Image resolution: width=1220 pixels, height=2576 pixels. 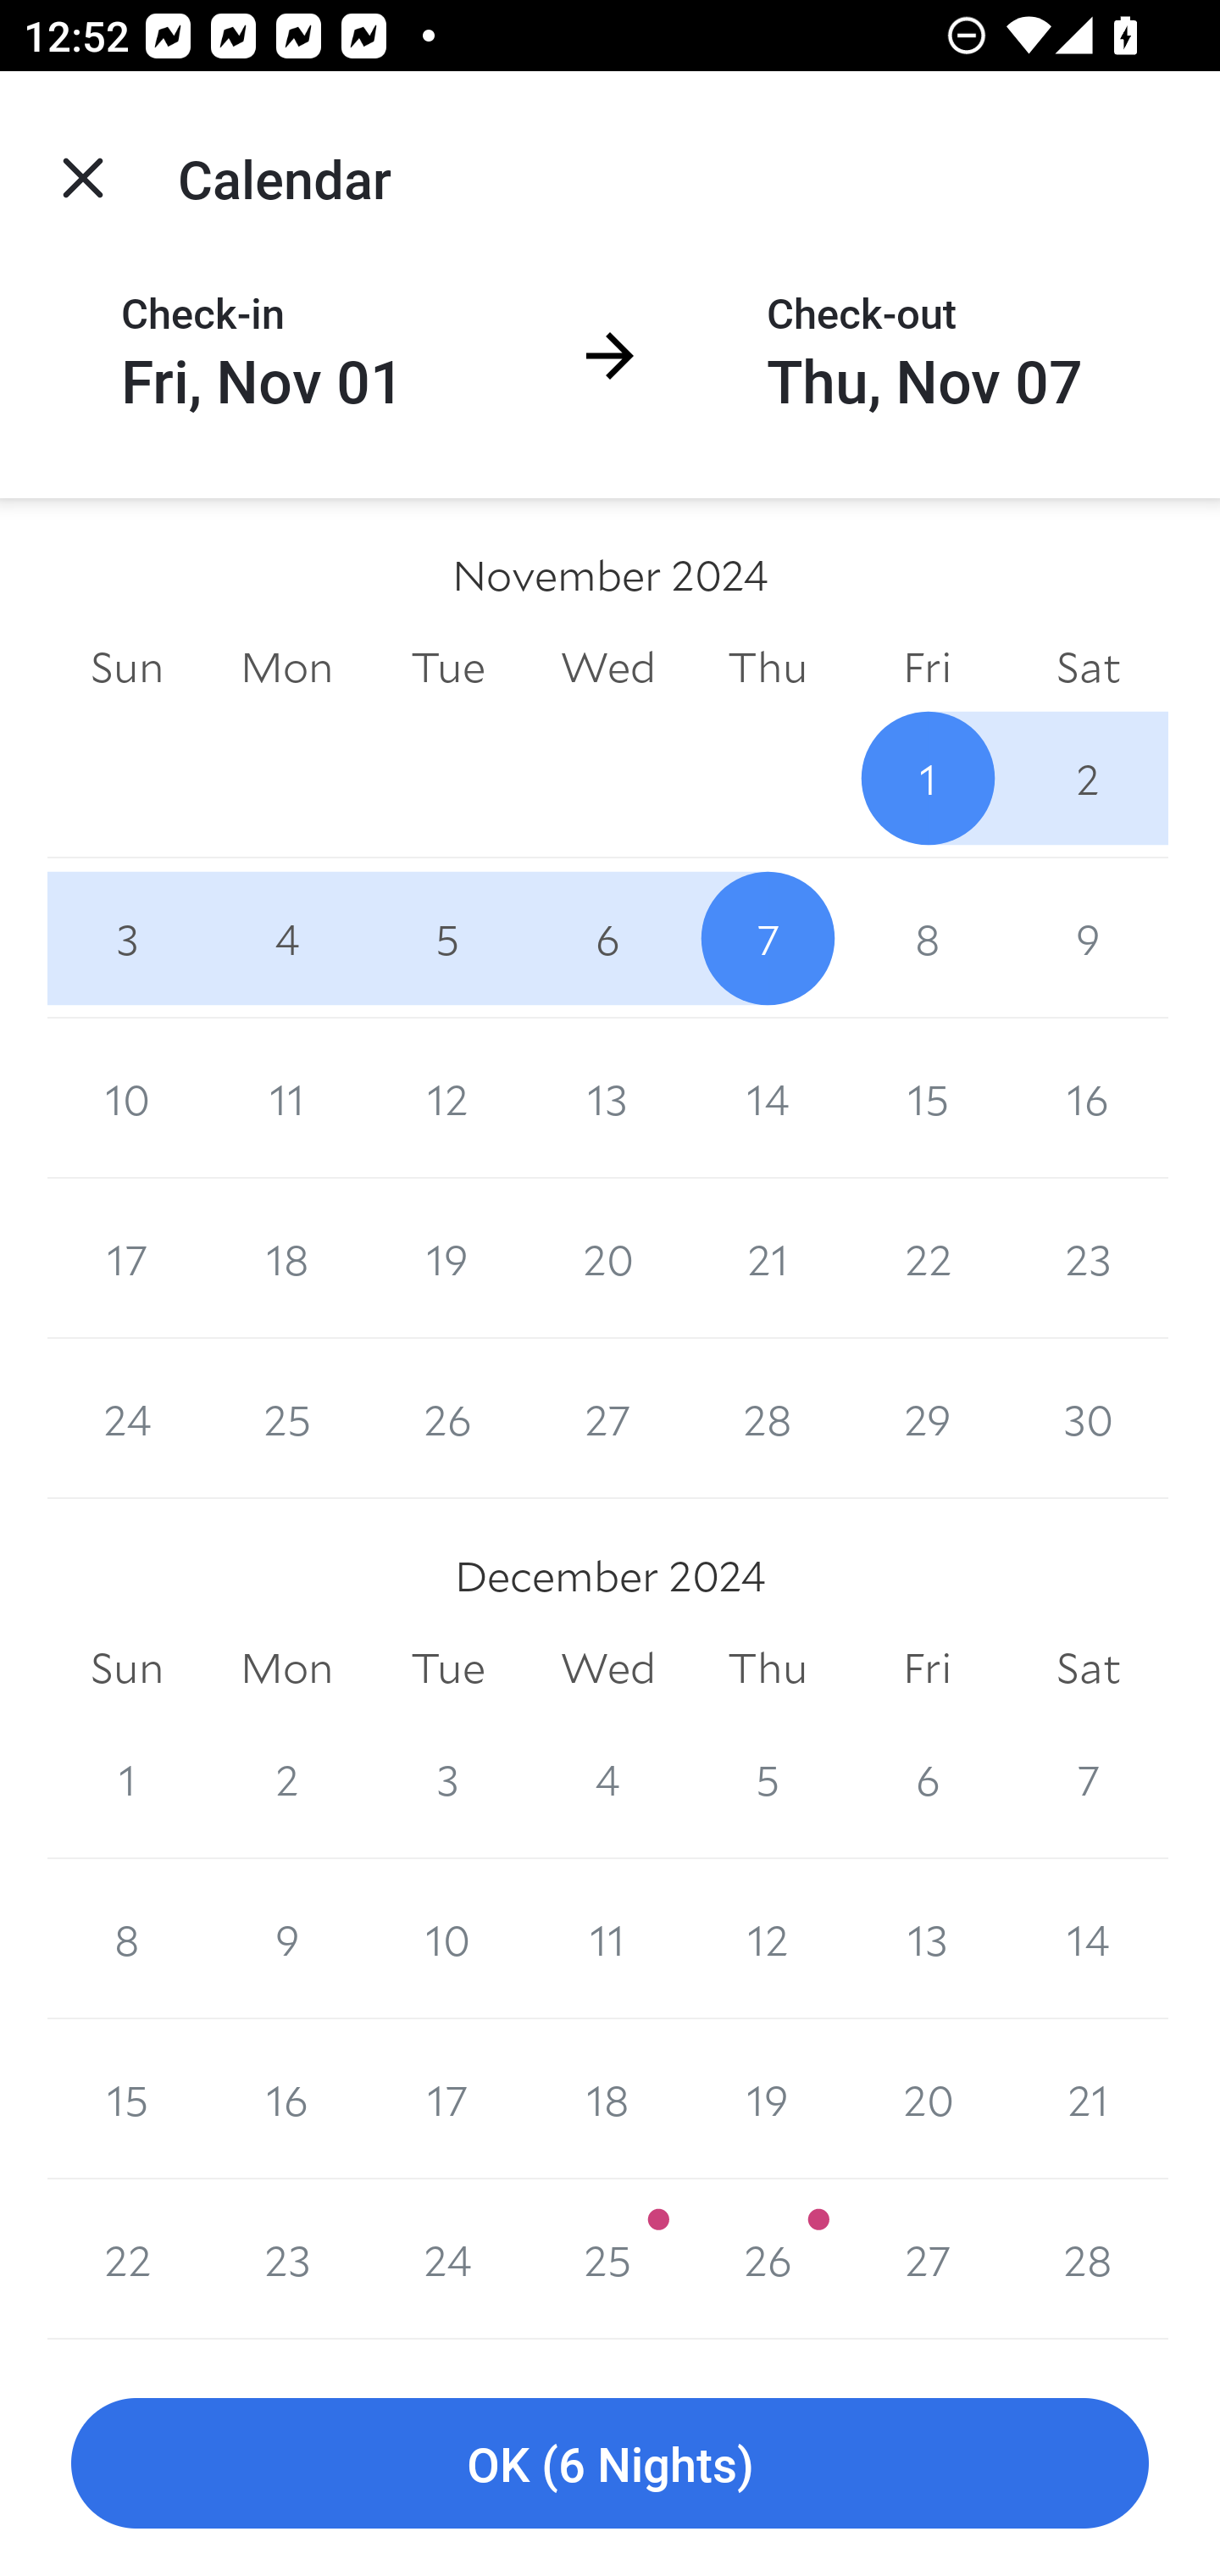 What do you see at coordinates (447, 2259) in the screenshot?
I see `24 24 December 2024` at bounding box center [447, 2259].